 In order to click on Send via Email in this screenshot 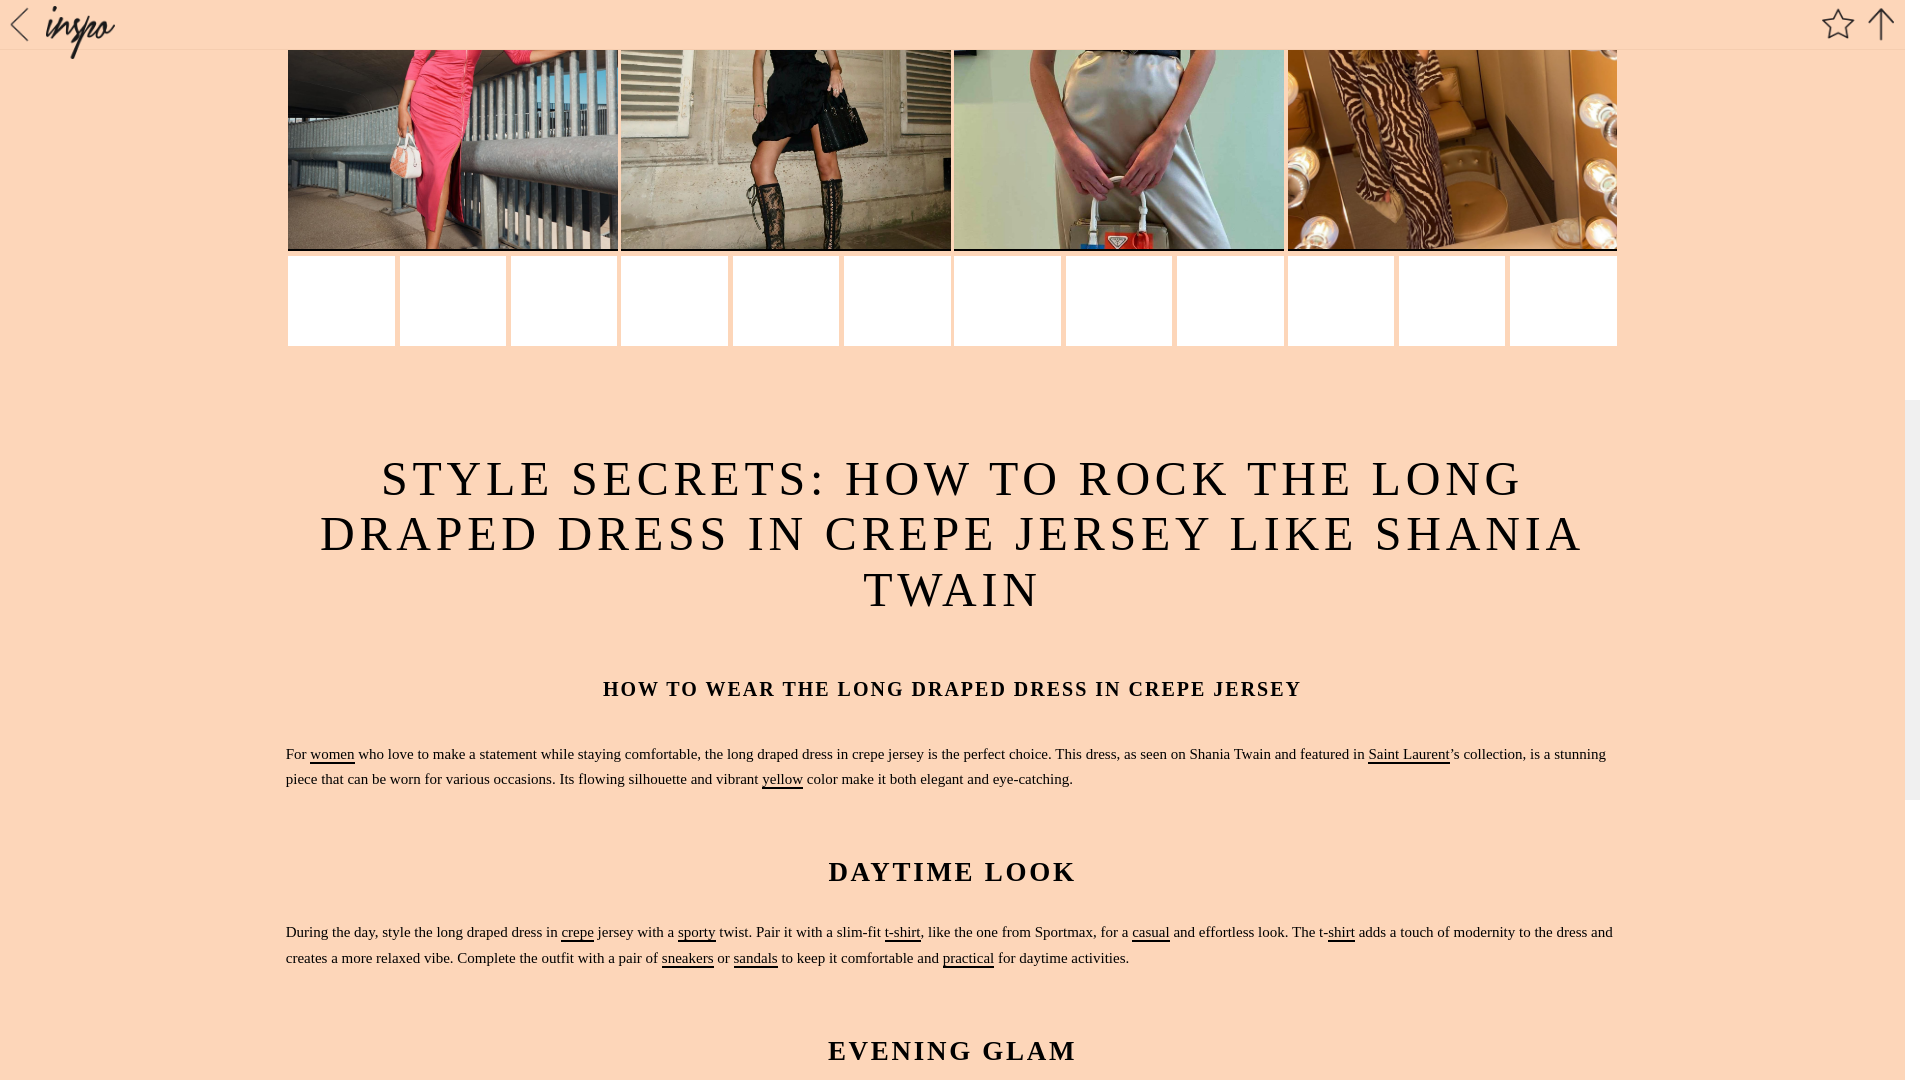, I will do `click(1084, 838)`.